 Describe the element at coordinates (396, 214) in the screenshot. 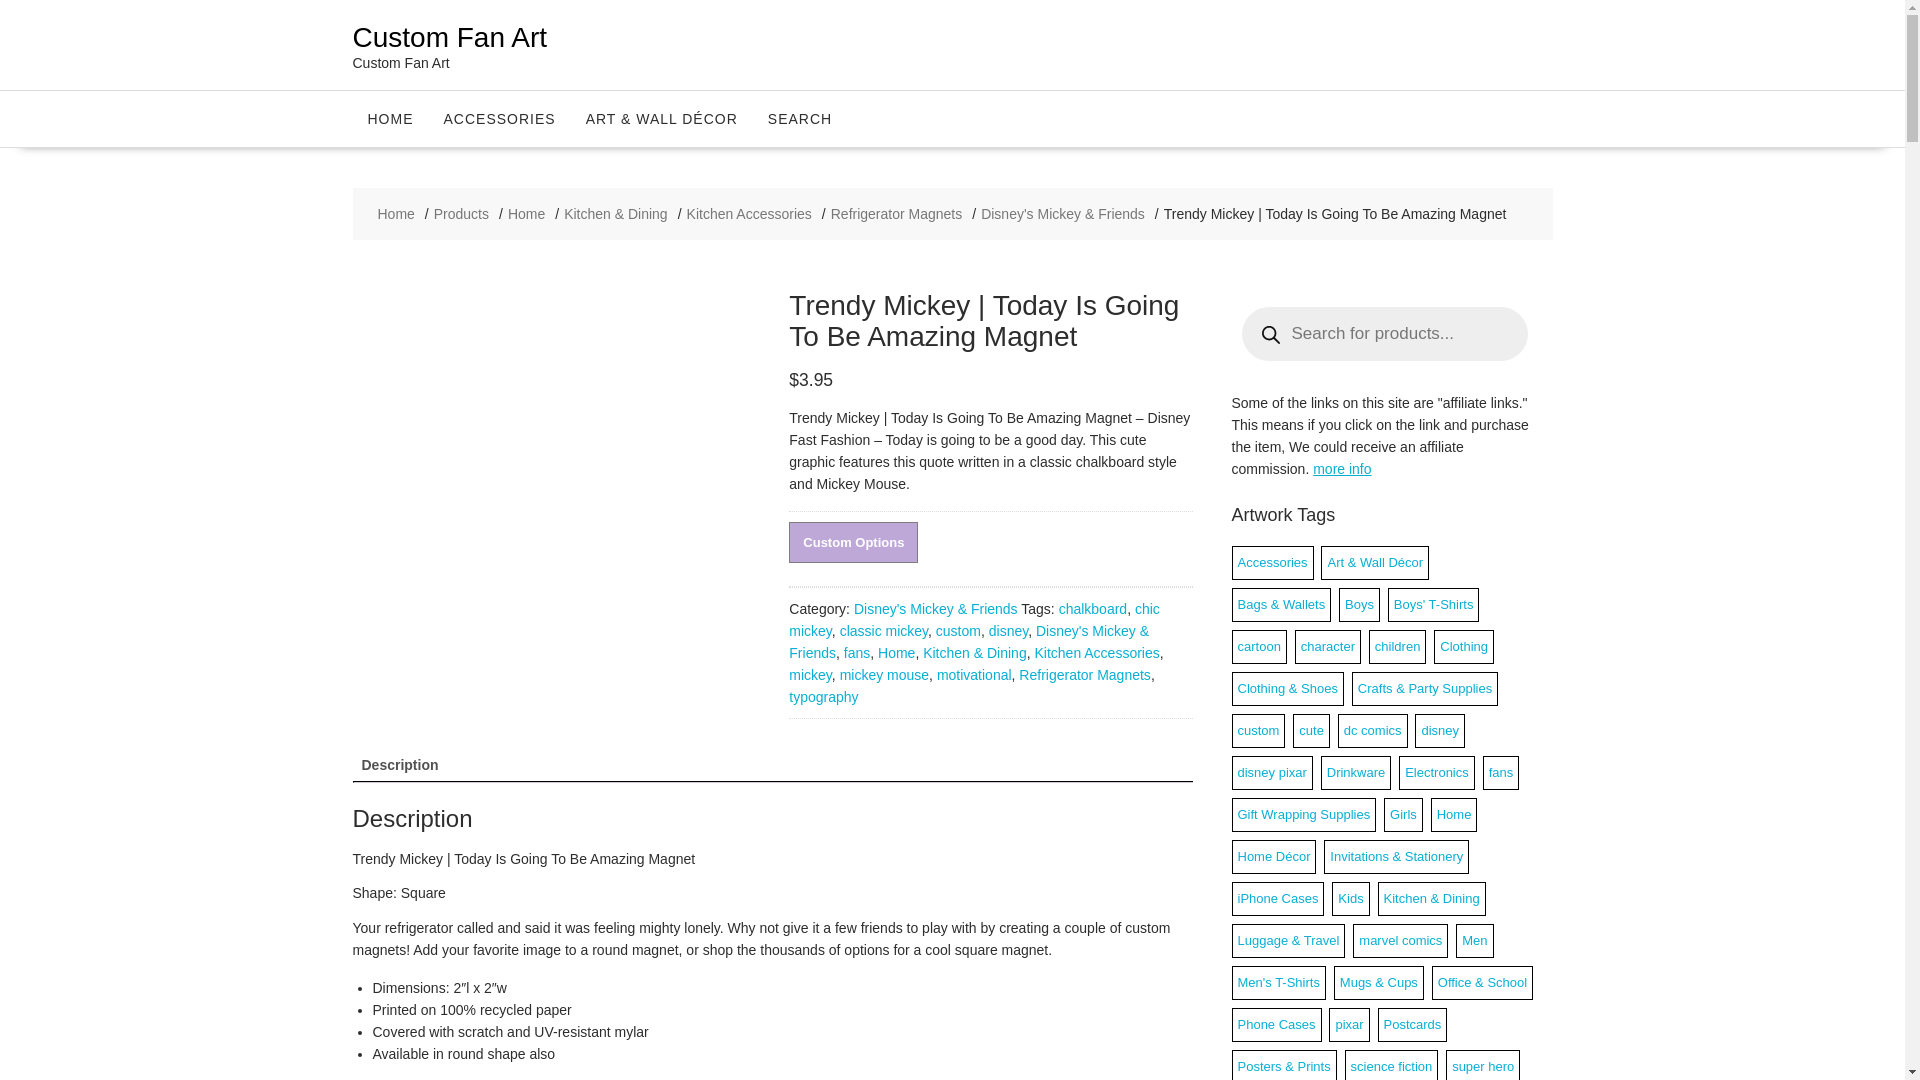

I see `Home` at that location.